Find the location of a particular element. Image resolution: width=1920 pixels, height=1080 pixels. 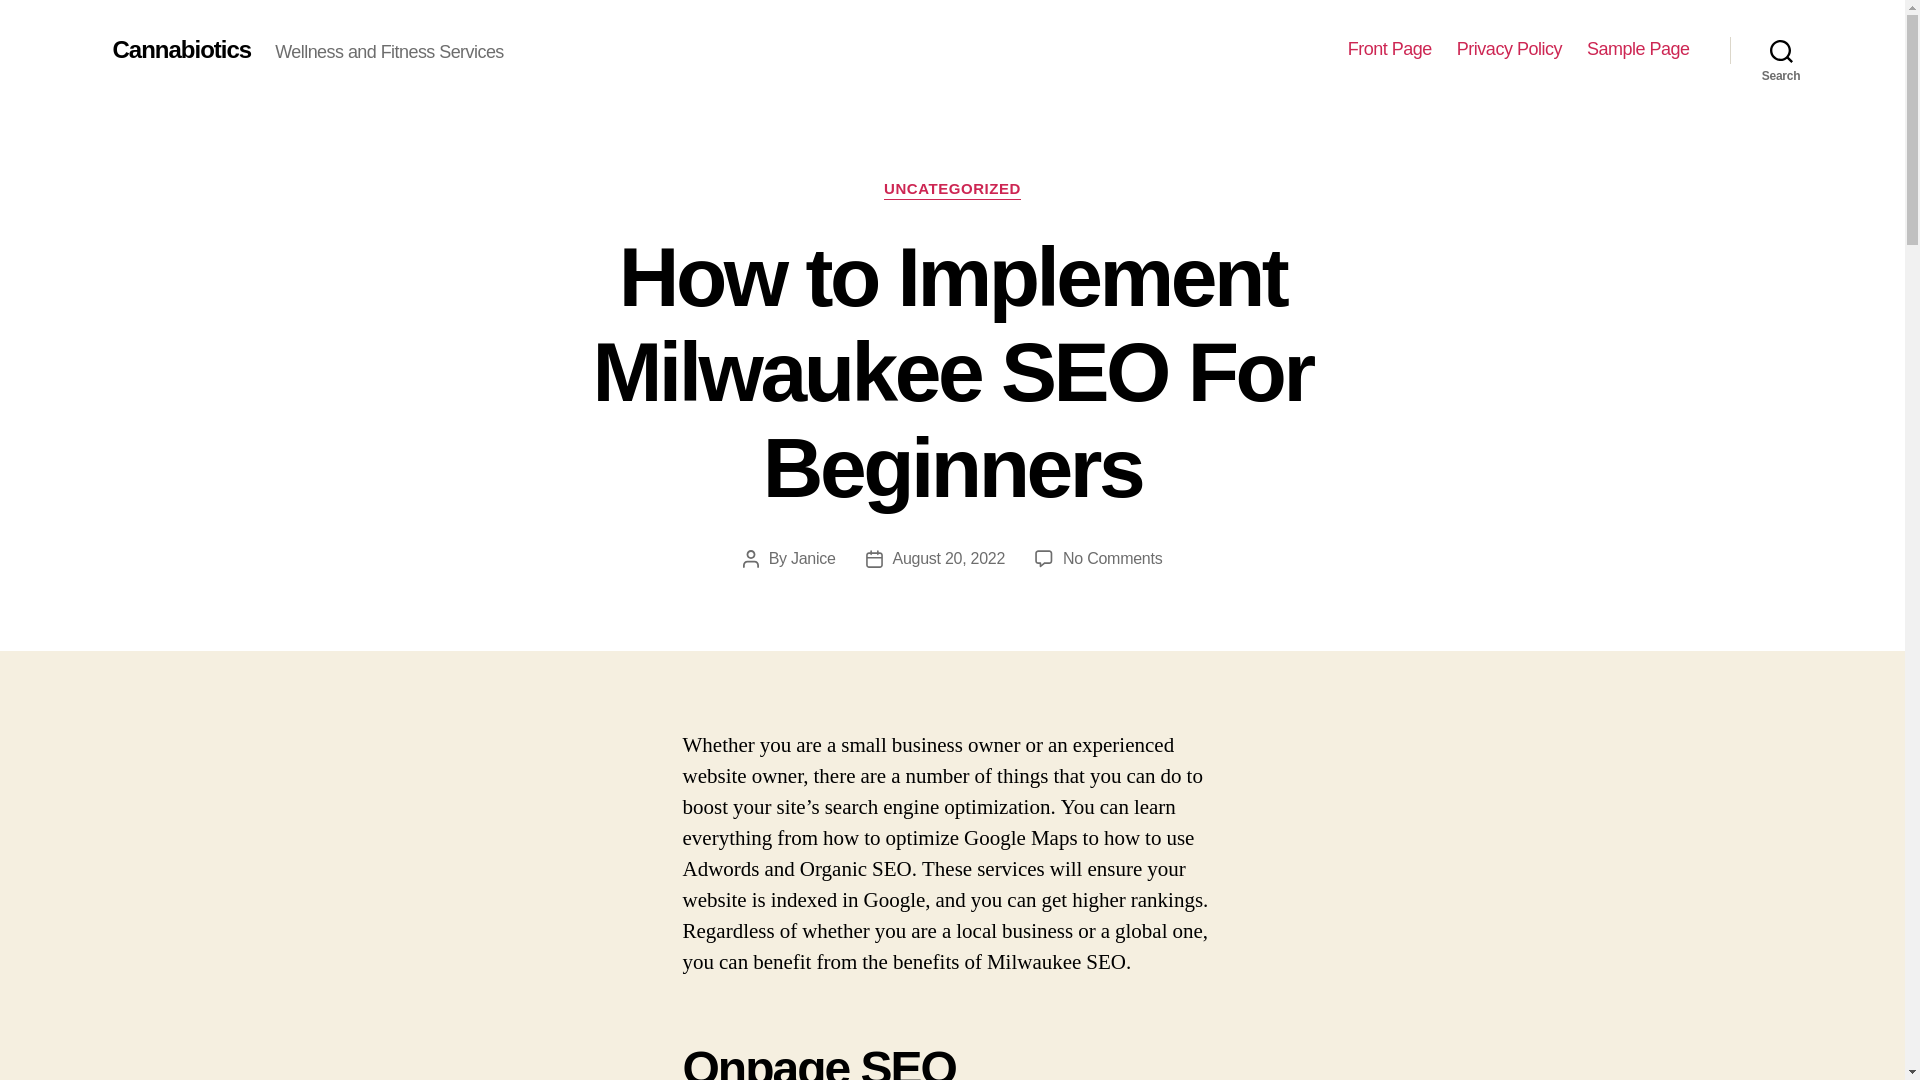

Sample Page is located at coordinates (1112, 558).